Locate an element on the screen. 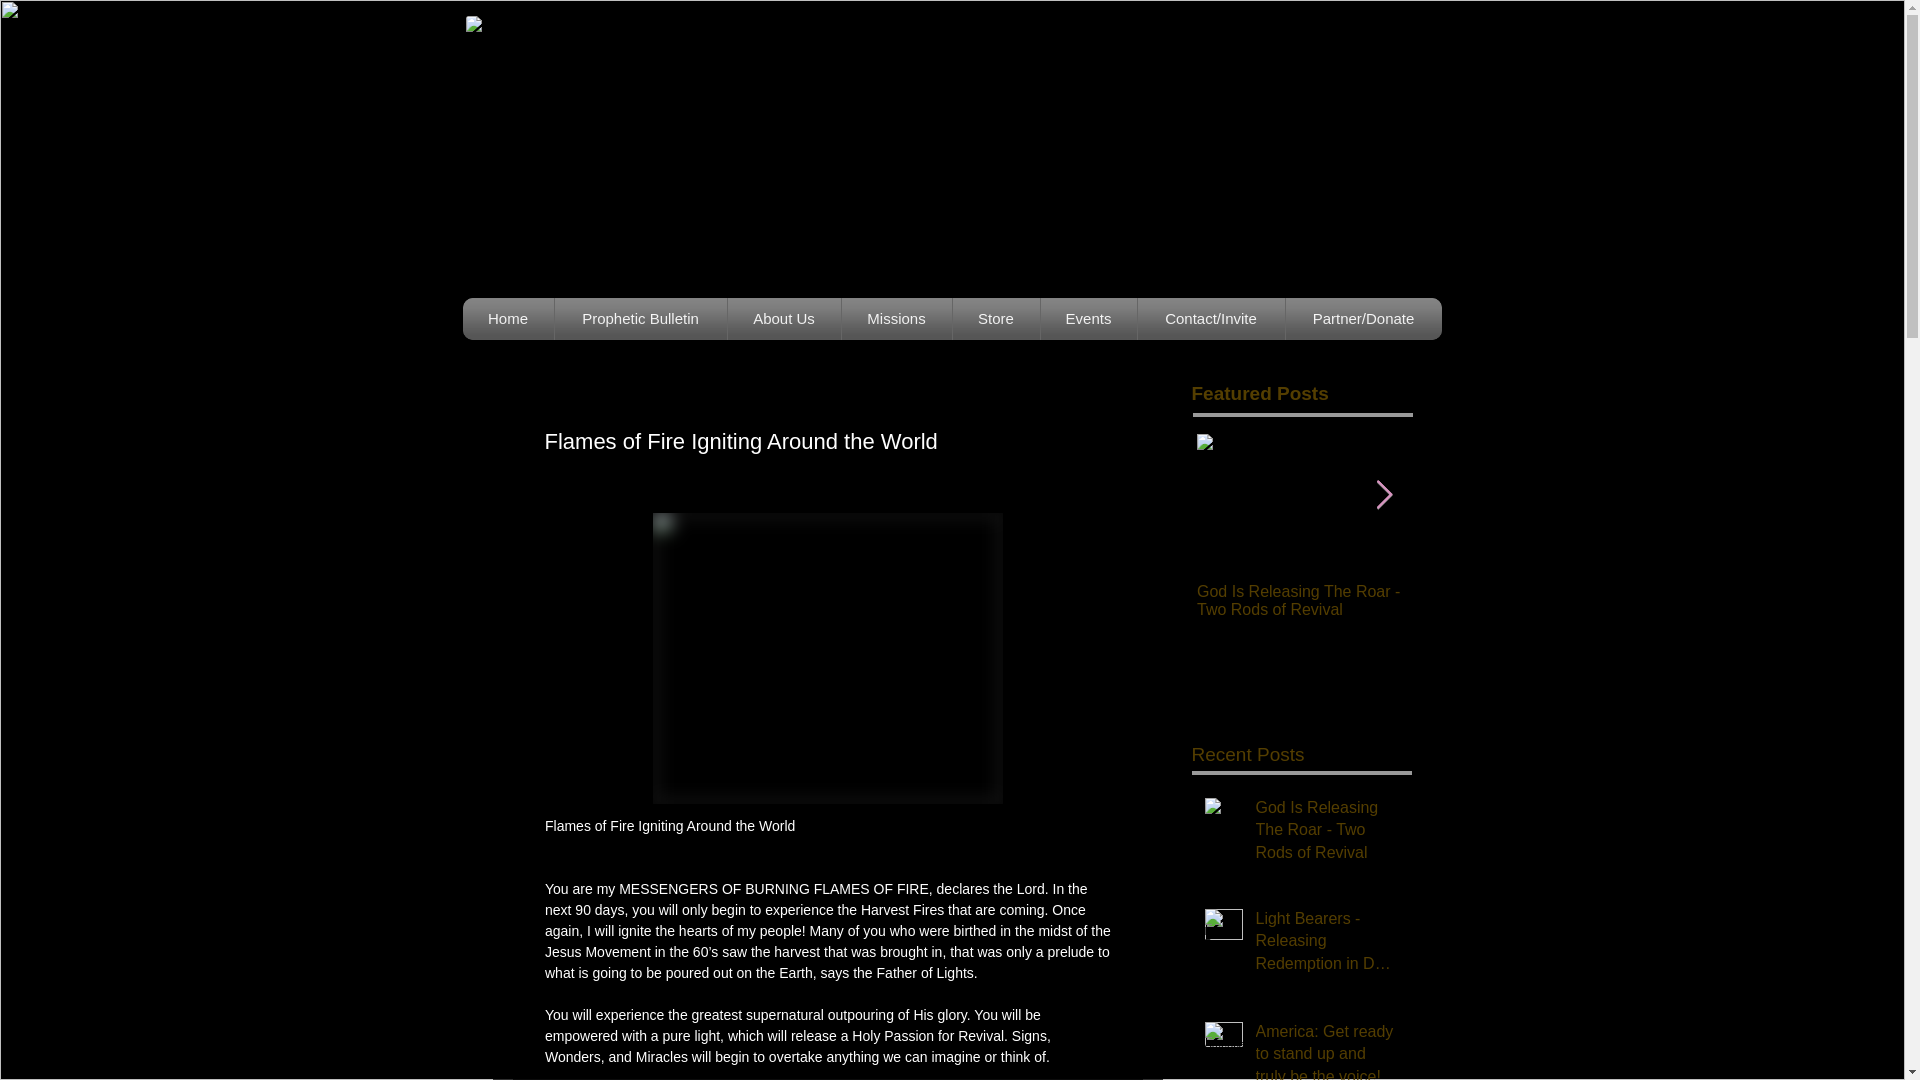  About Us is located at coordinates (783, 319).